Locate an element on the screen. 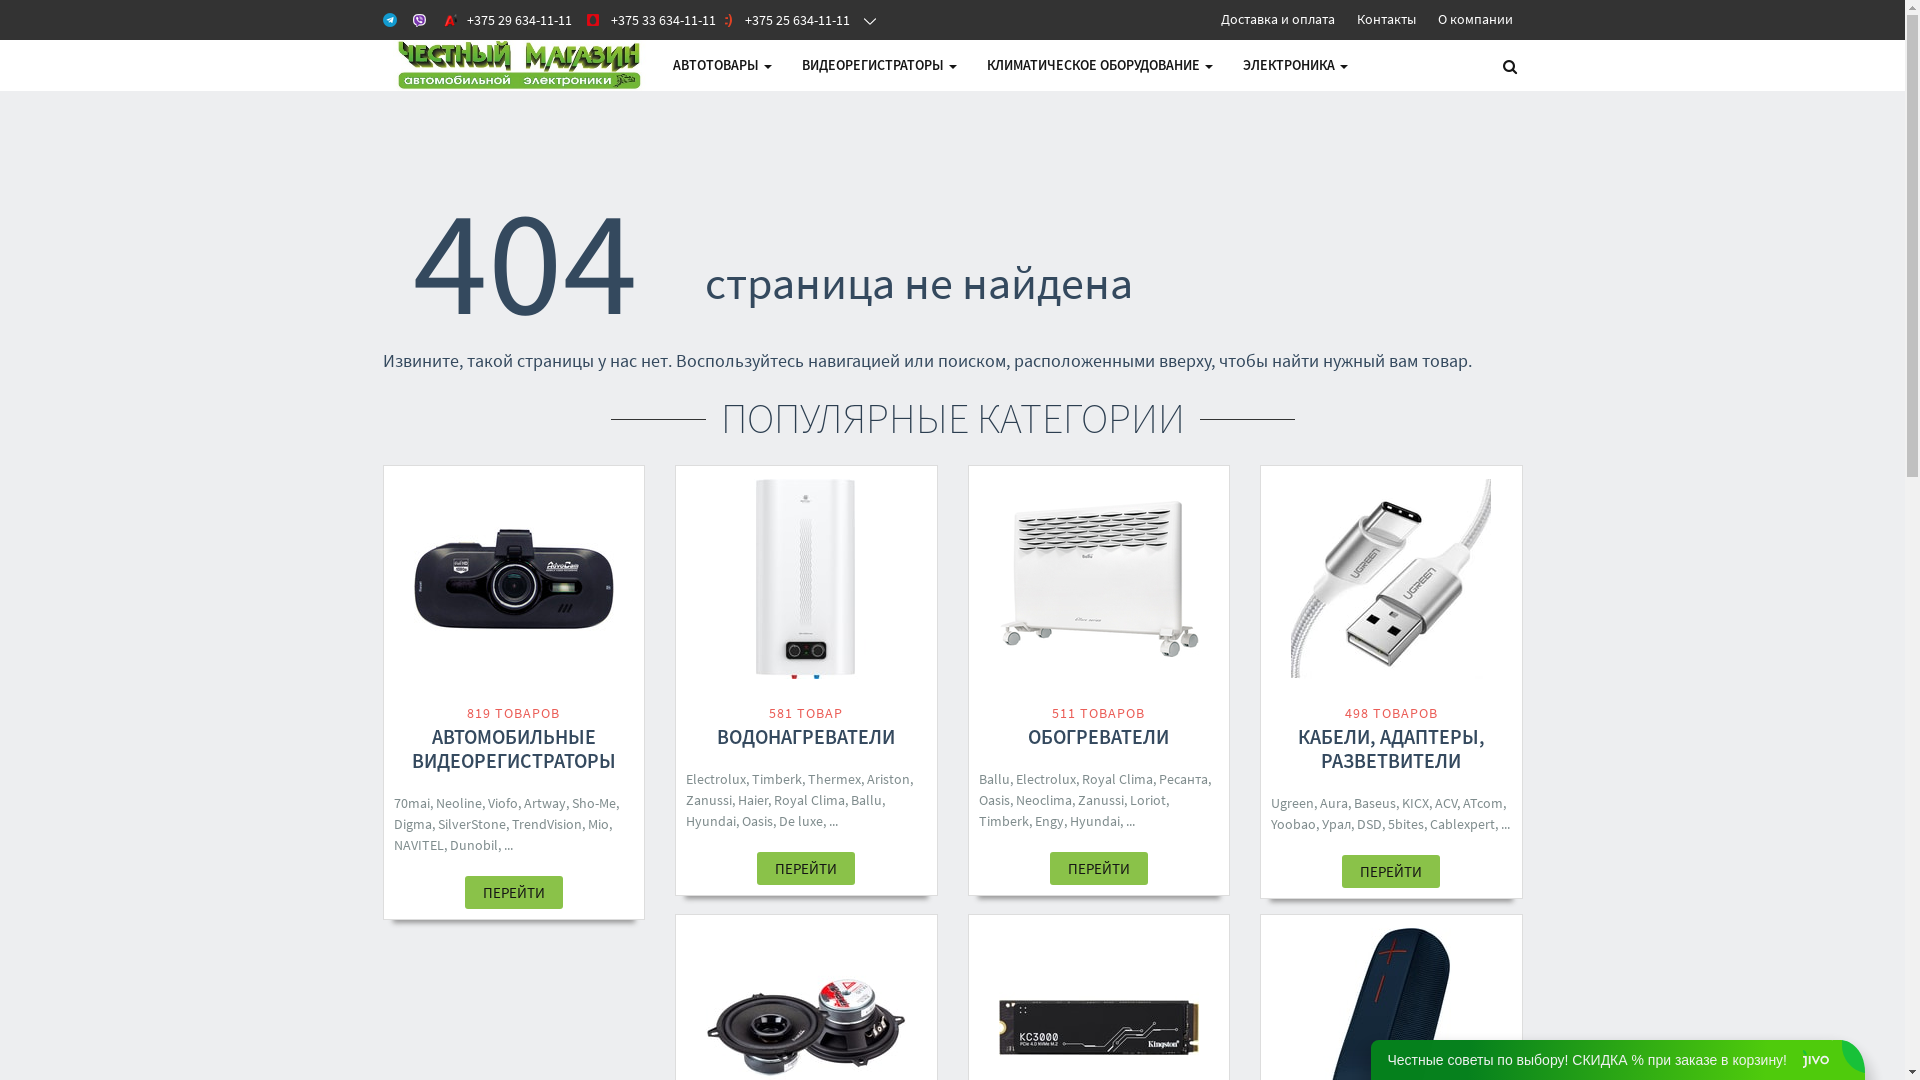 The width and height of the screenshot is (1920, 1080). Oasis is located at coordinates (994, 800).